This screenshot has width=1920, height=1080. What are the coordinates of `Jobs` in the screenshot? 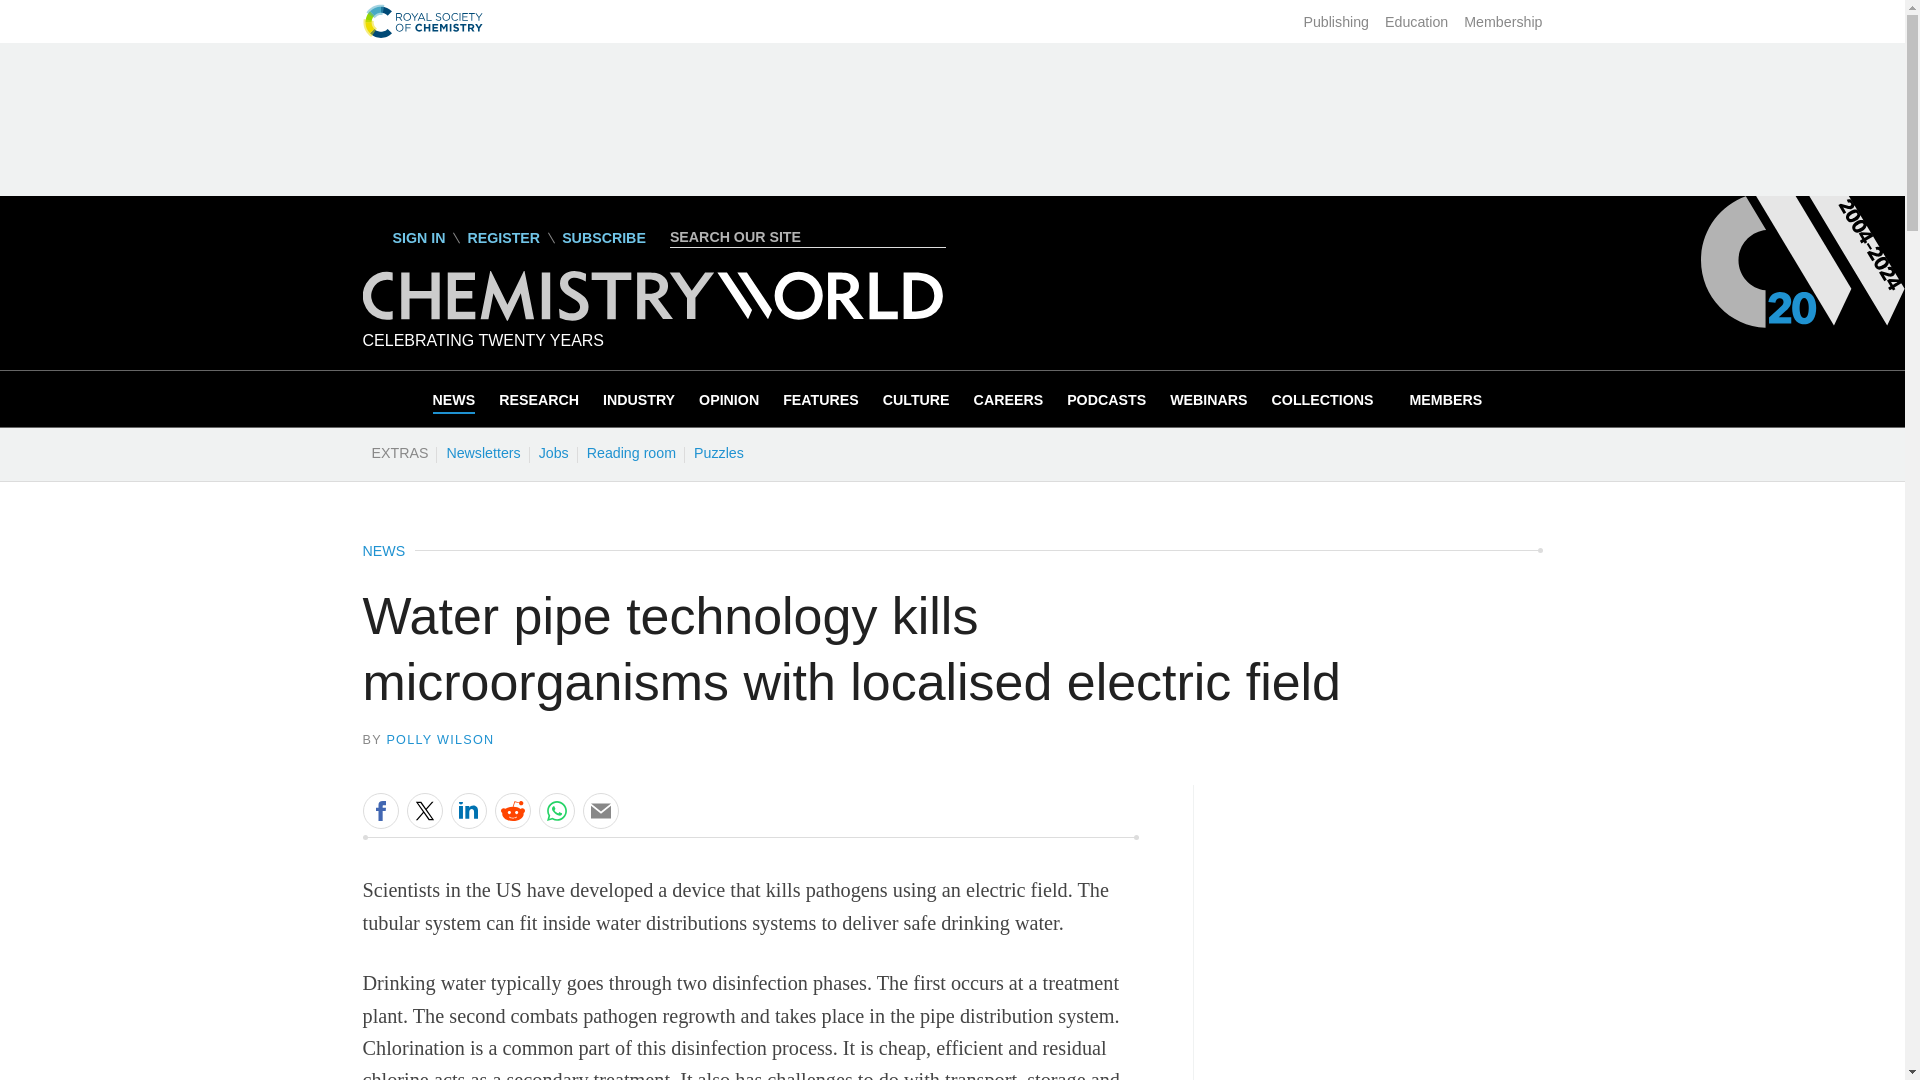 It's located at (553, 452).